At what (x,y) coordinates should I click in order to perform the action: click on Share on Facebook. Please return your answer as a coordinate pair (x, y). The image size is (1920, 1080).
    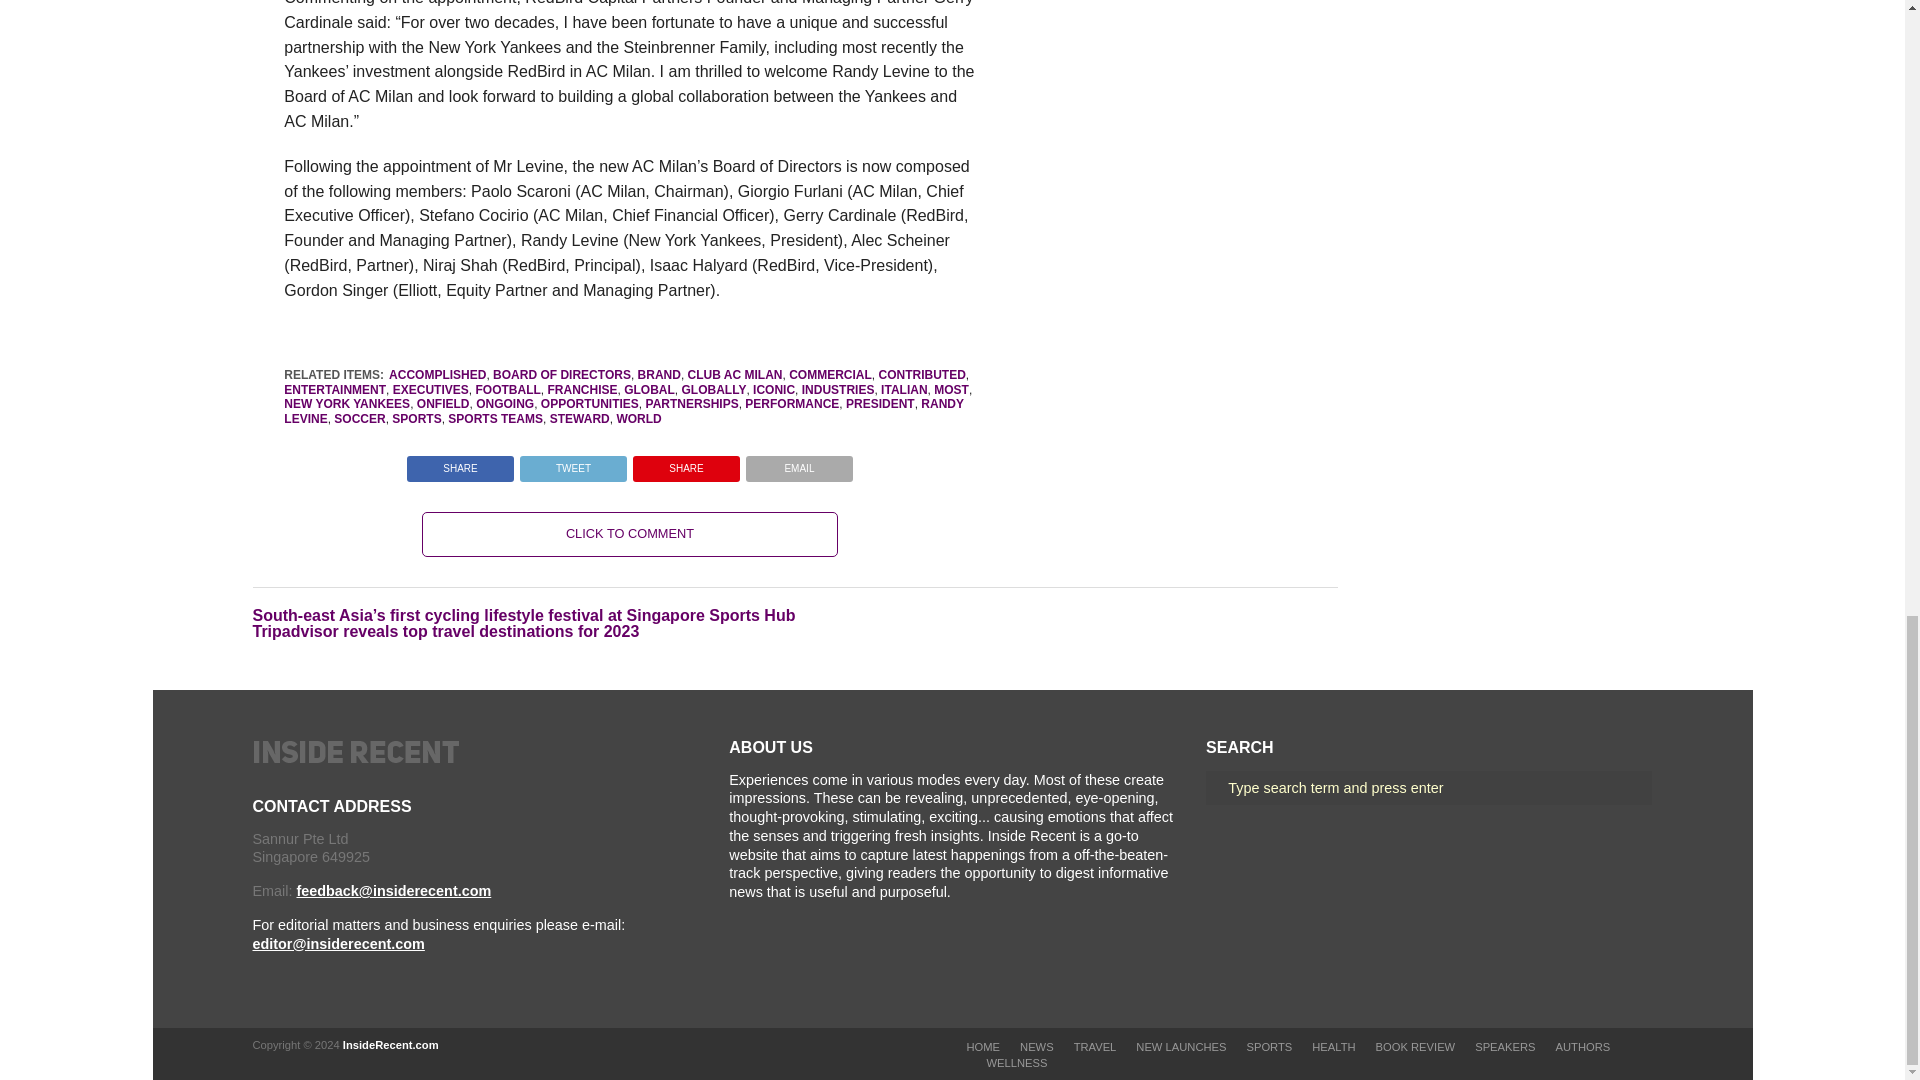
    Looking at the image, I should click on (460, 462).